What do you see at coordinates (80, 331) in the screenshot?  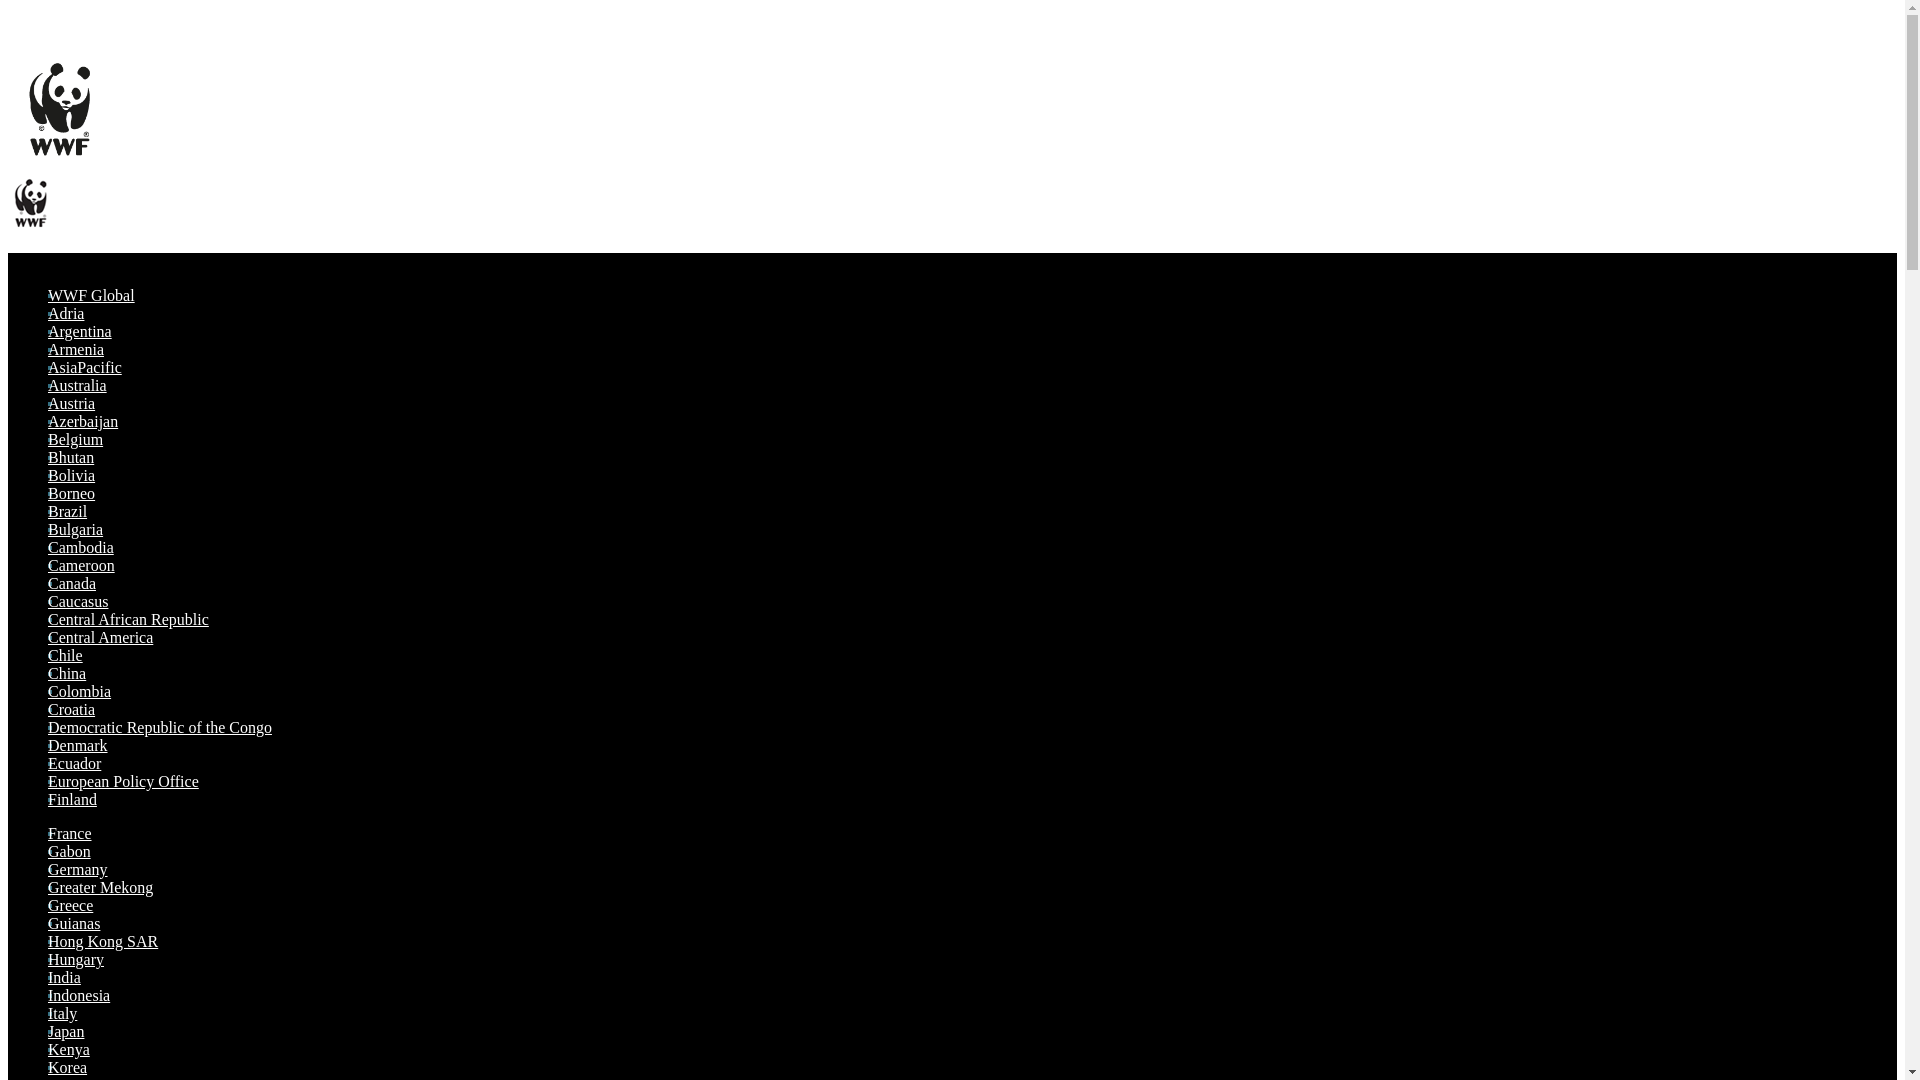 I see `Argentina` at bounding box center [80, 331].